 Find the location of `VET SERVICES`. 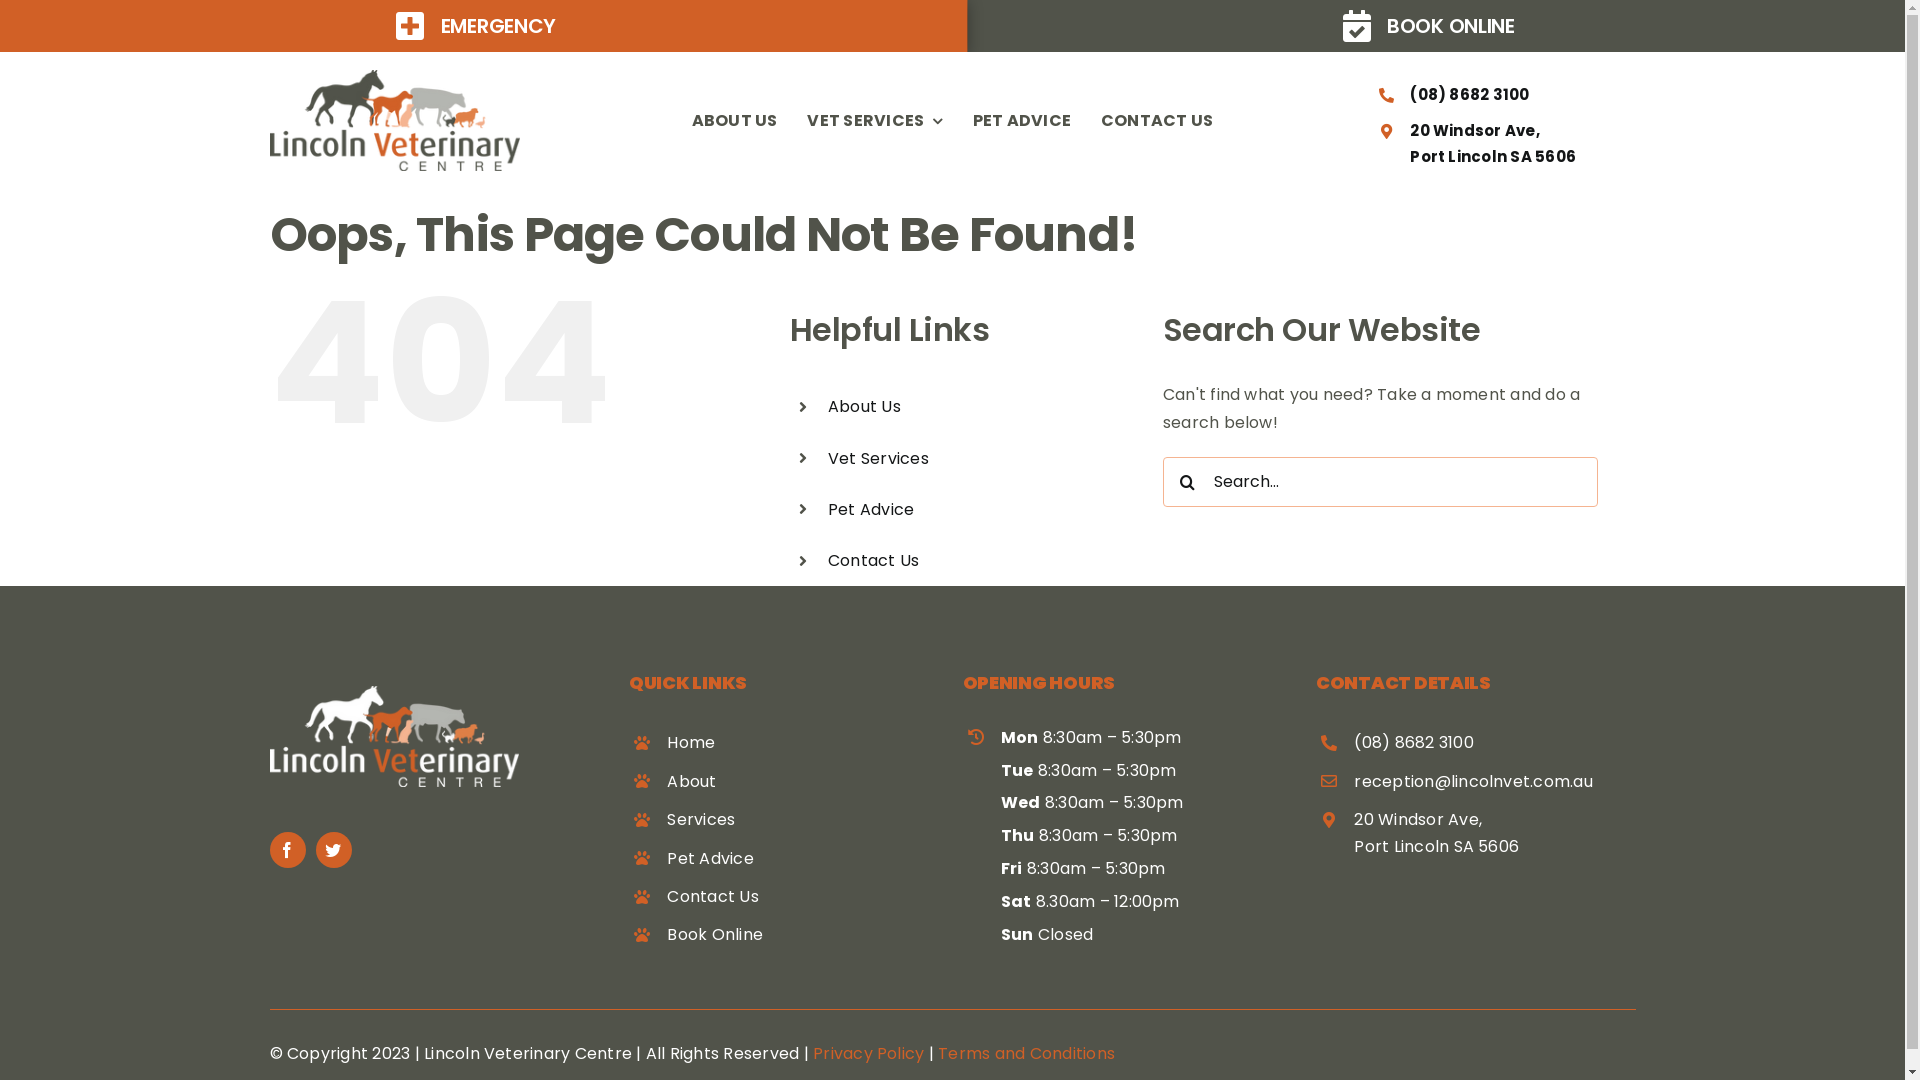

VET SERVICES is located at coordinates (874, 121).